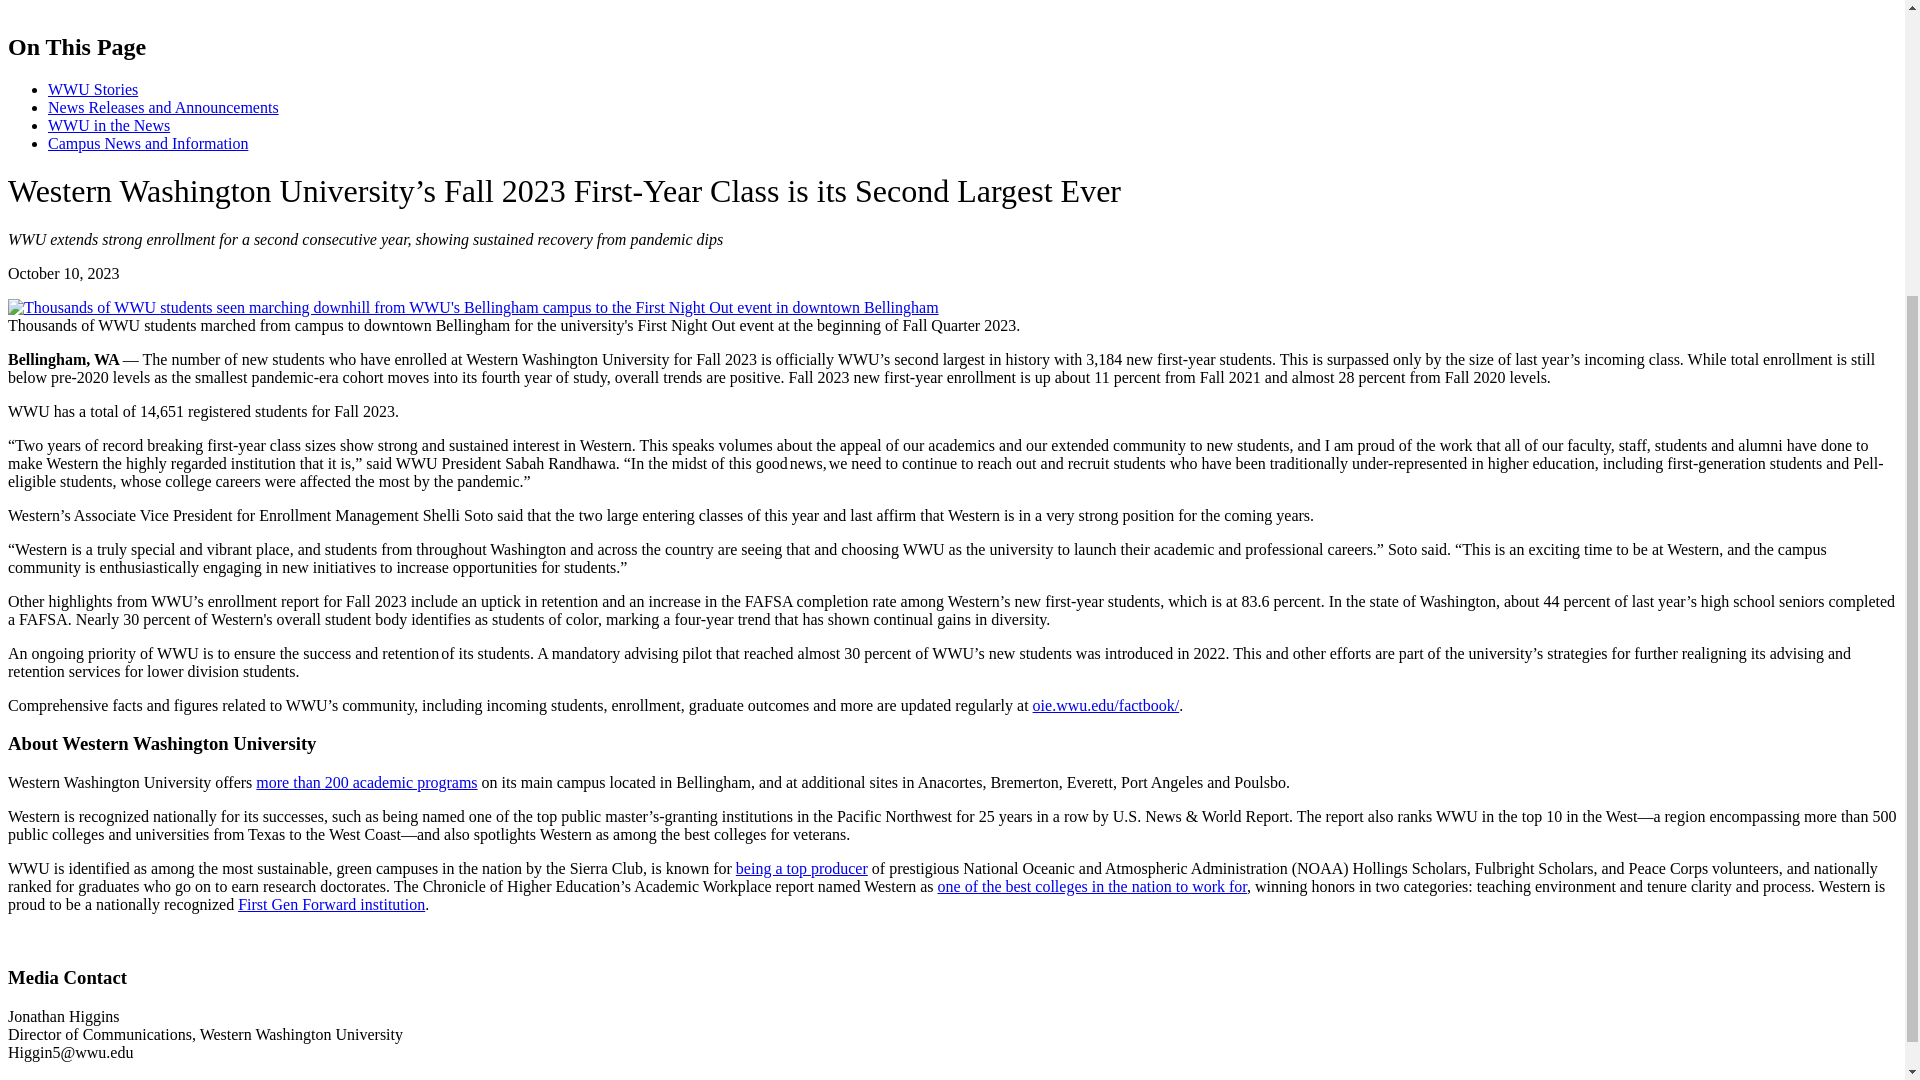 The height and width of the screenshot is (1080, 1920). What do you see at coordinates (801, 868) in the screenshot?
I see `being a top producer` at bounding box center [801, 868].